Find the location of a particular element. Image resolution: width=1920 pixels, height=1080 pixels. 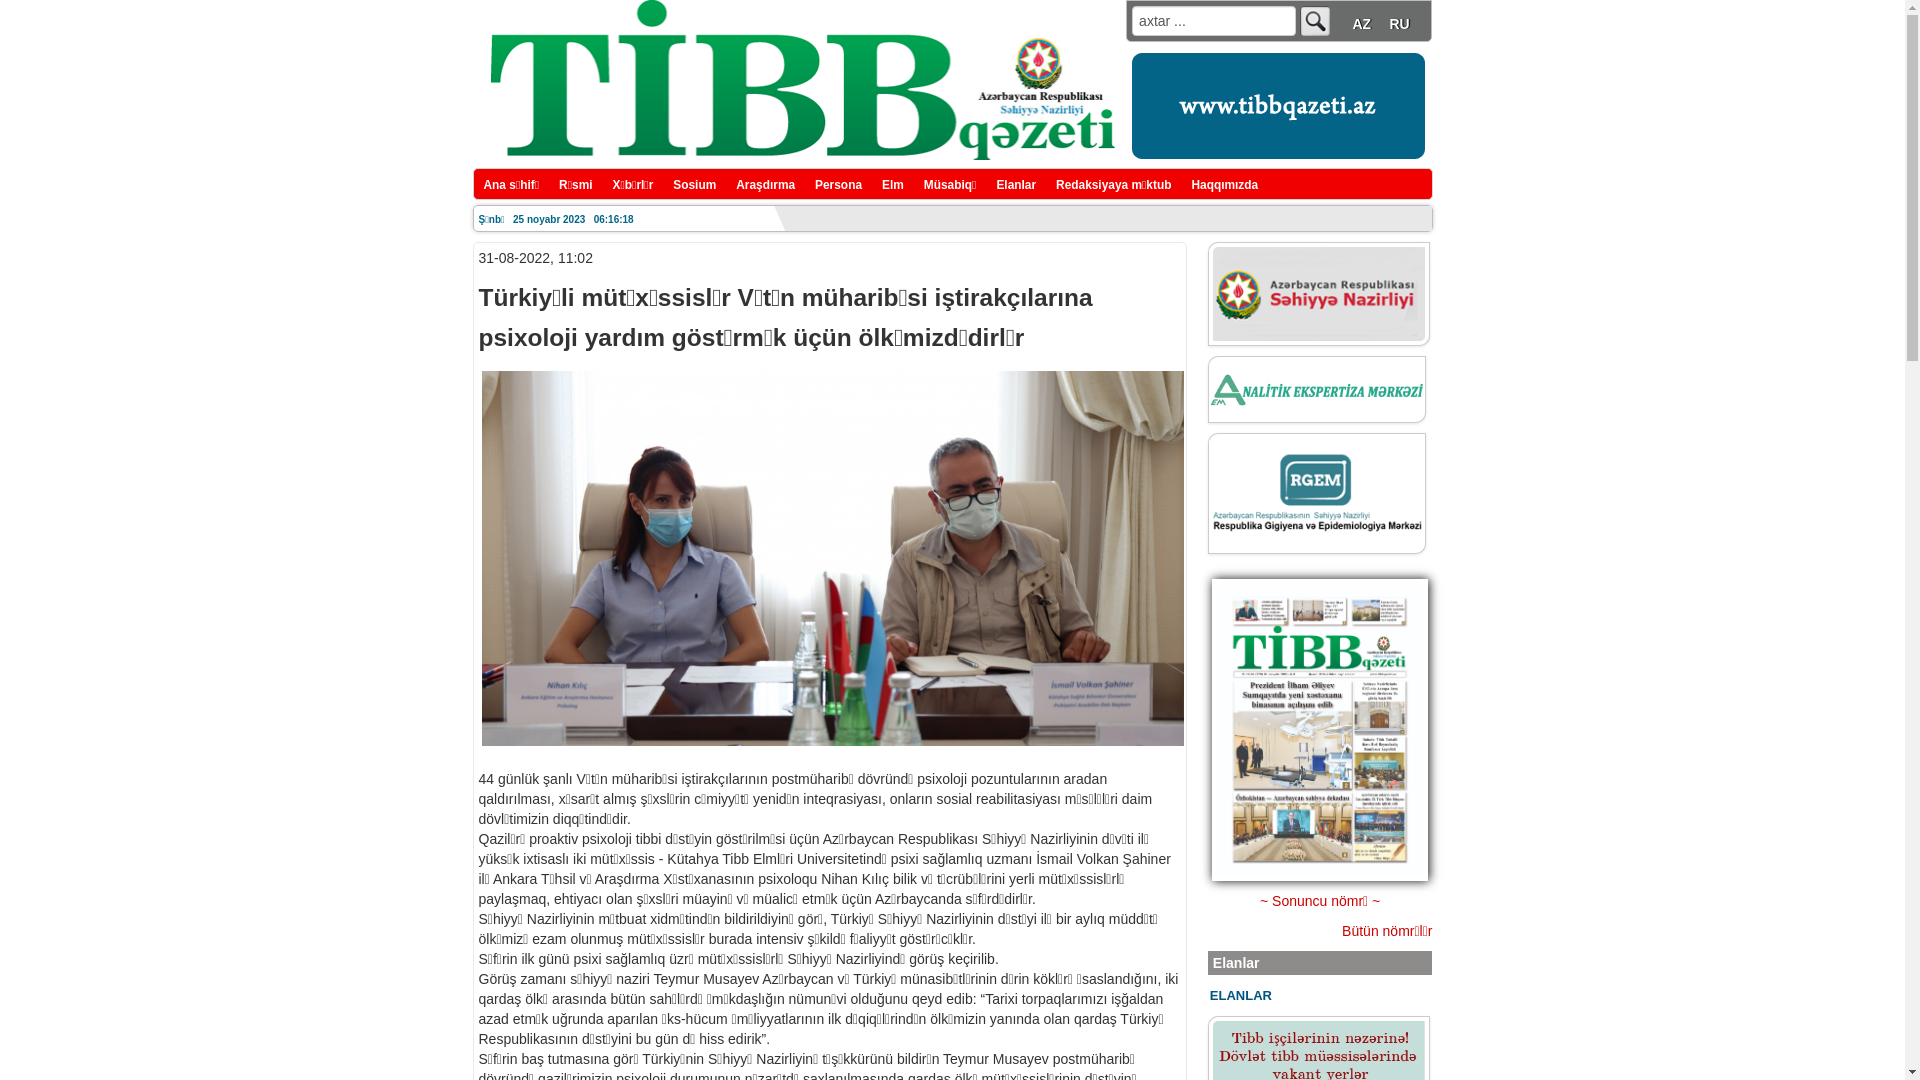

Elm is located at coordinates (893, 184).